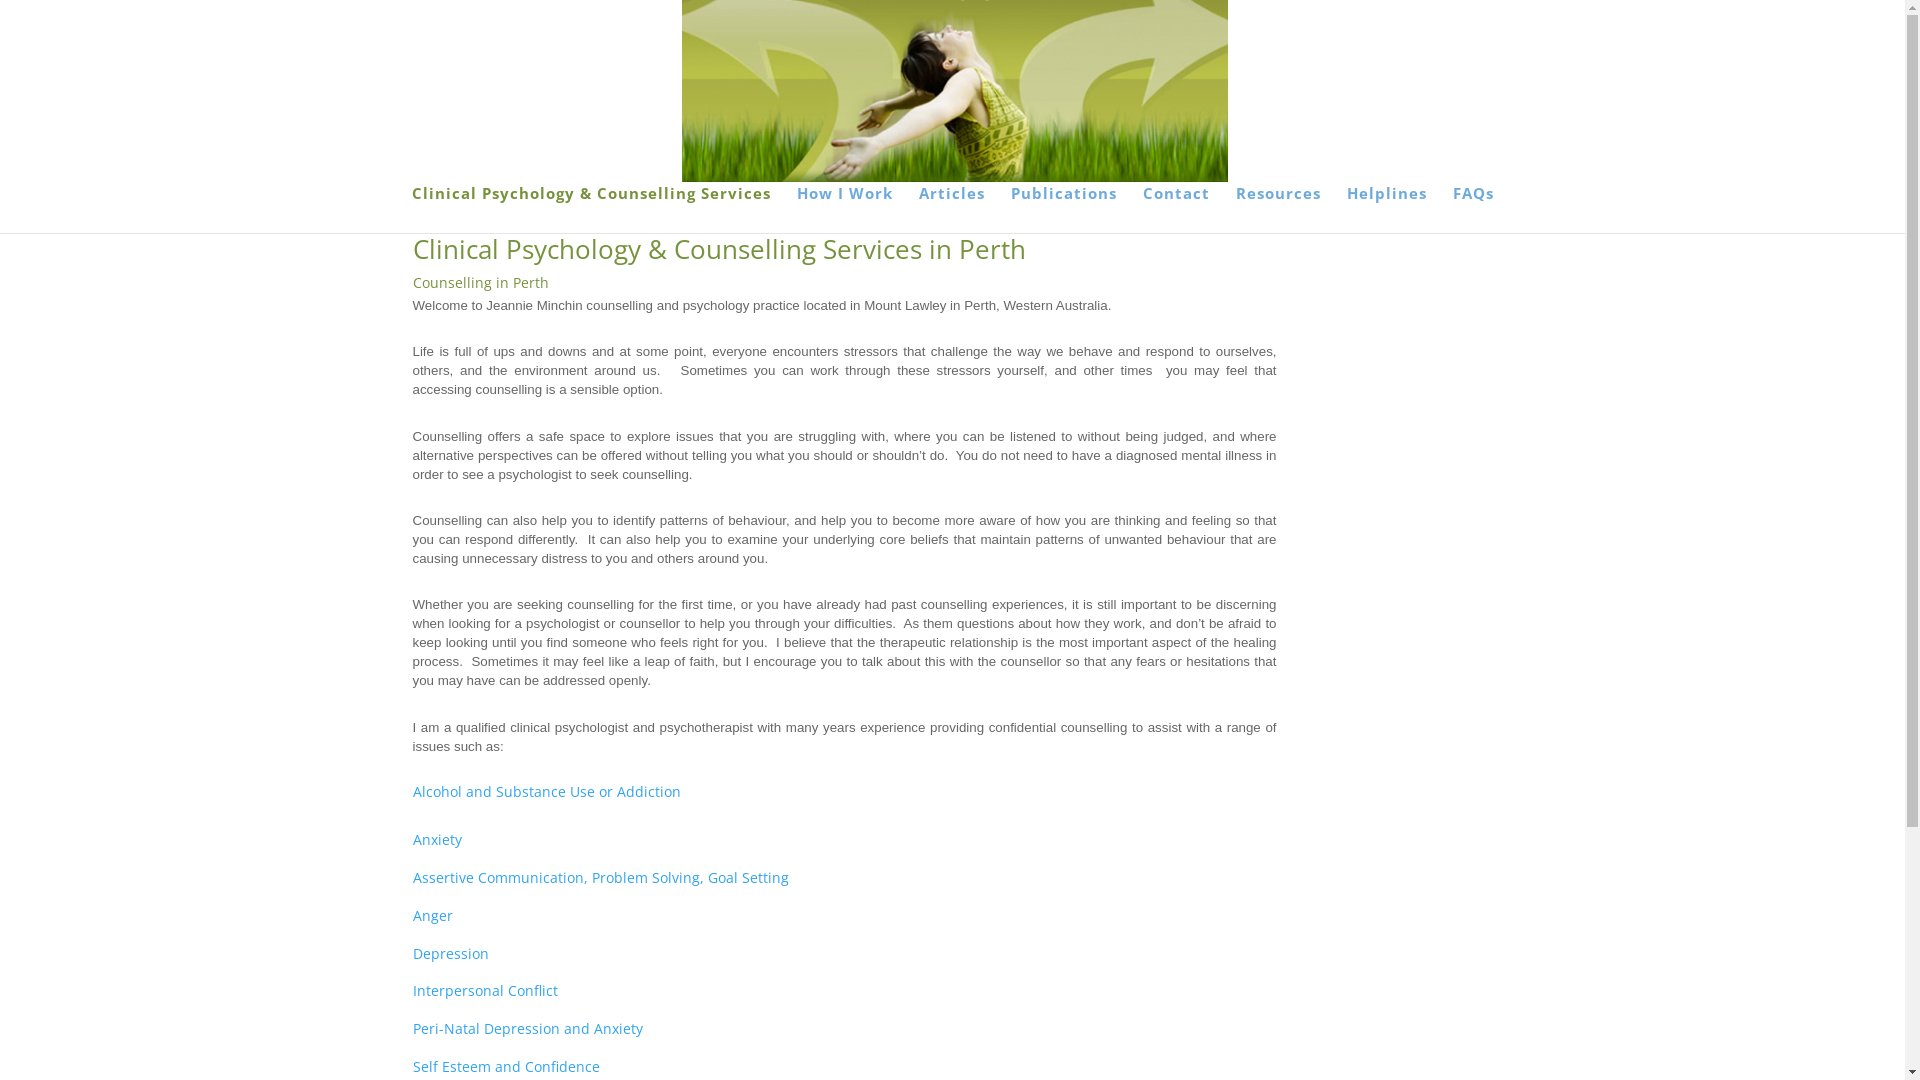 This screenshot has height=1080, width=1920. I want to click on Interpersonal Conflict, so click(484, 990).